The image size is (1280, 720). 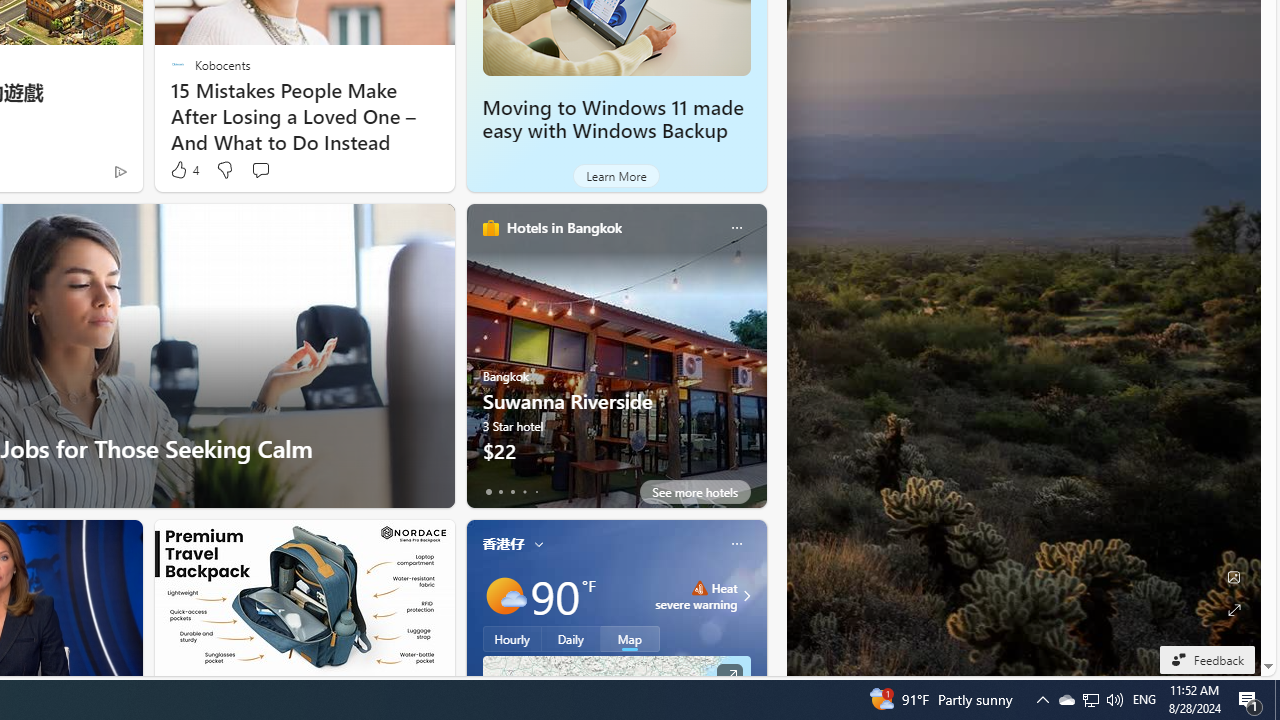 I want to click on tab-1, so click(x=500, y=492).